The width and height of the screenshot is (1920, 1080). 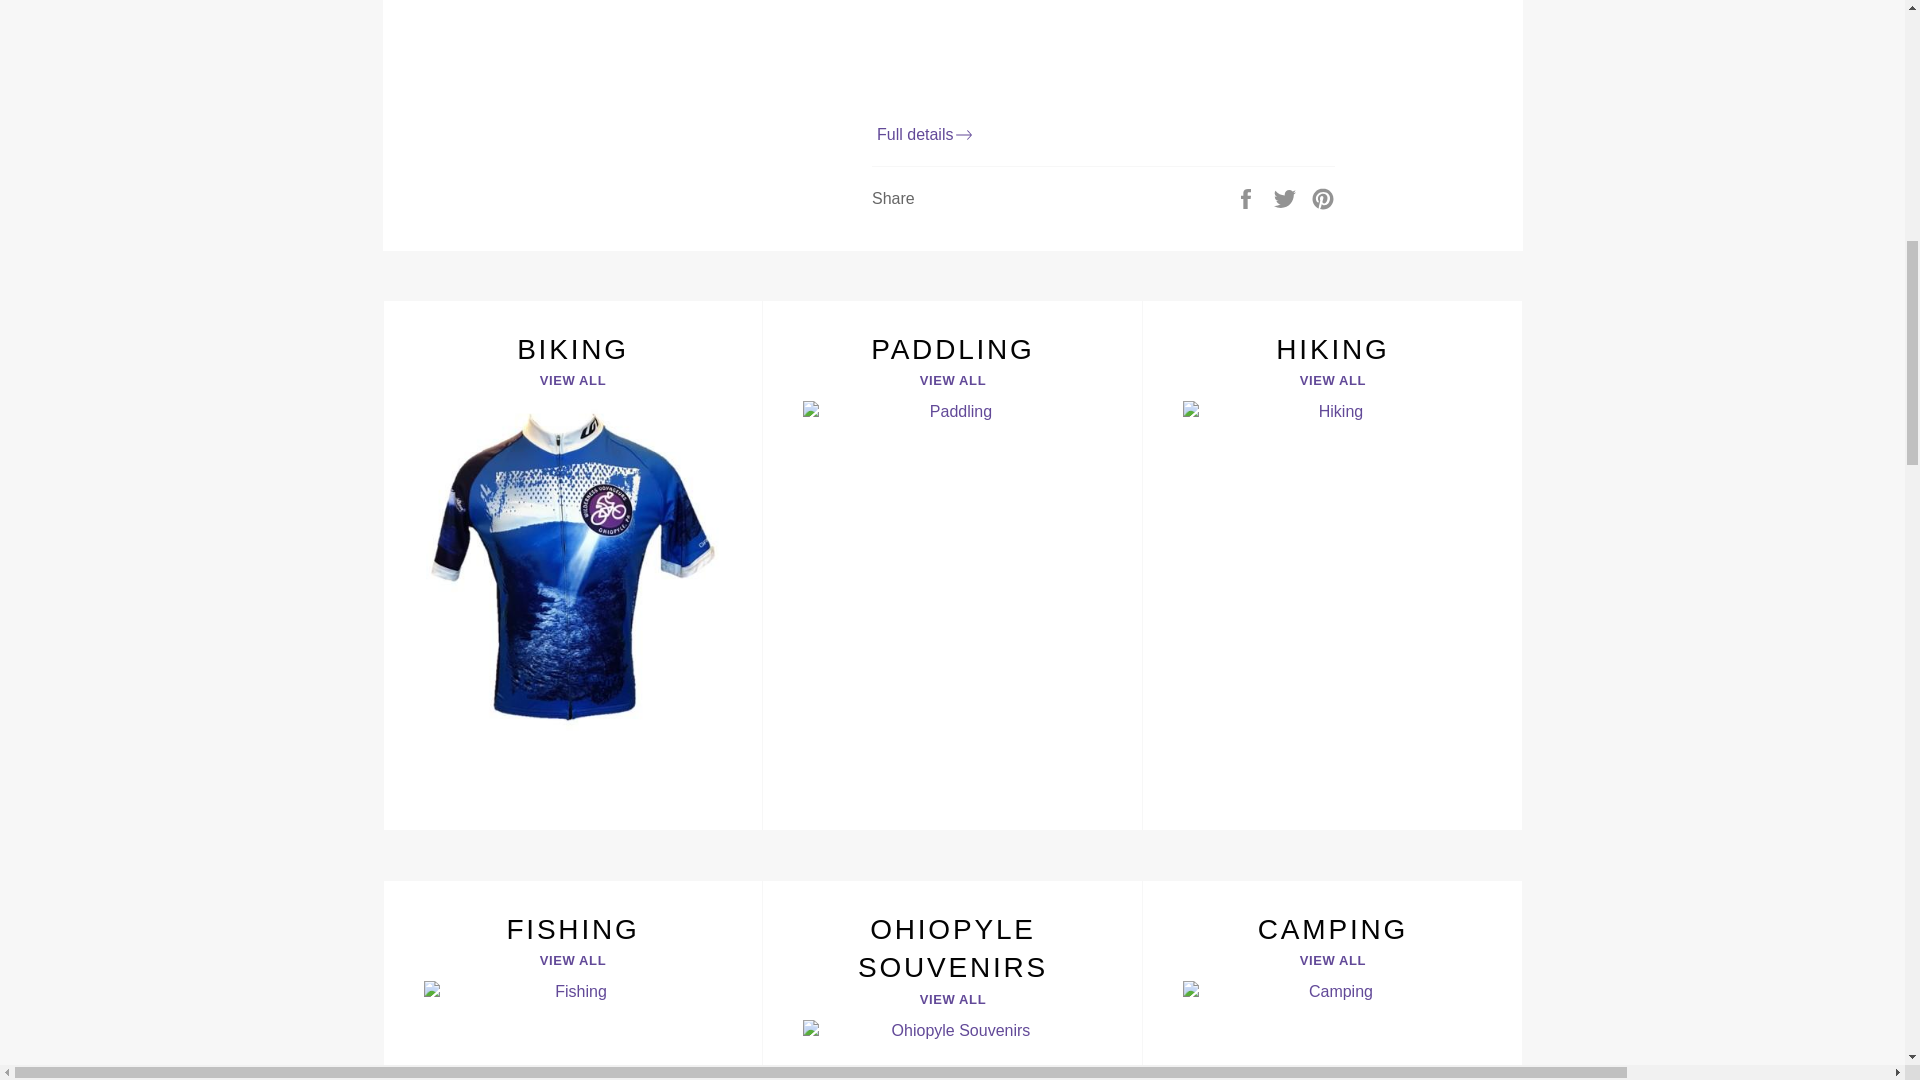 I want to click on Share on Facebook, so click(x=1248, y=198).